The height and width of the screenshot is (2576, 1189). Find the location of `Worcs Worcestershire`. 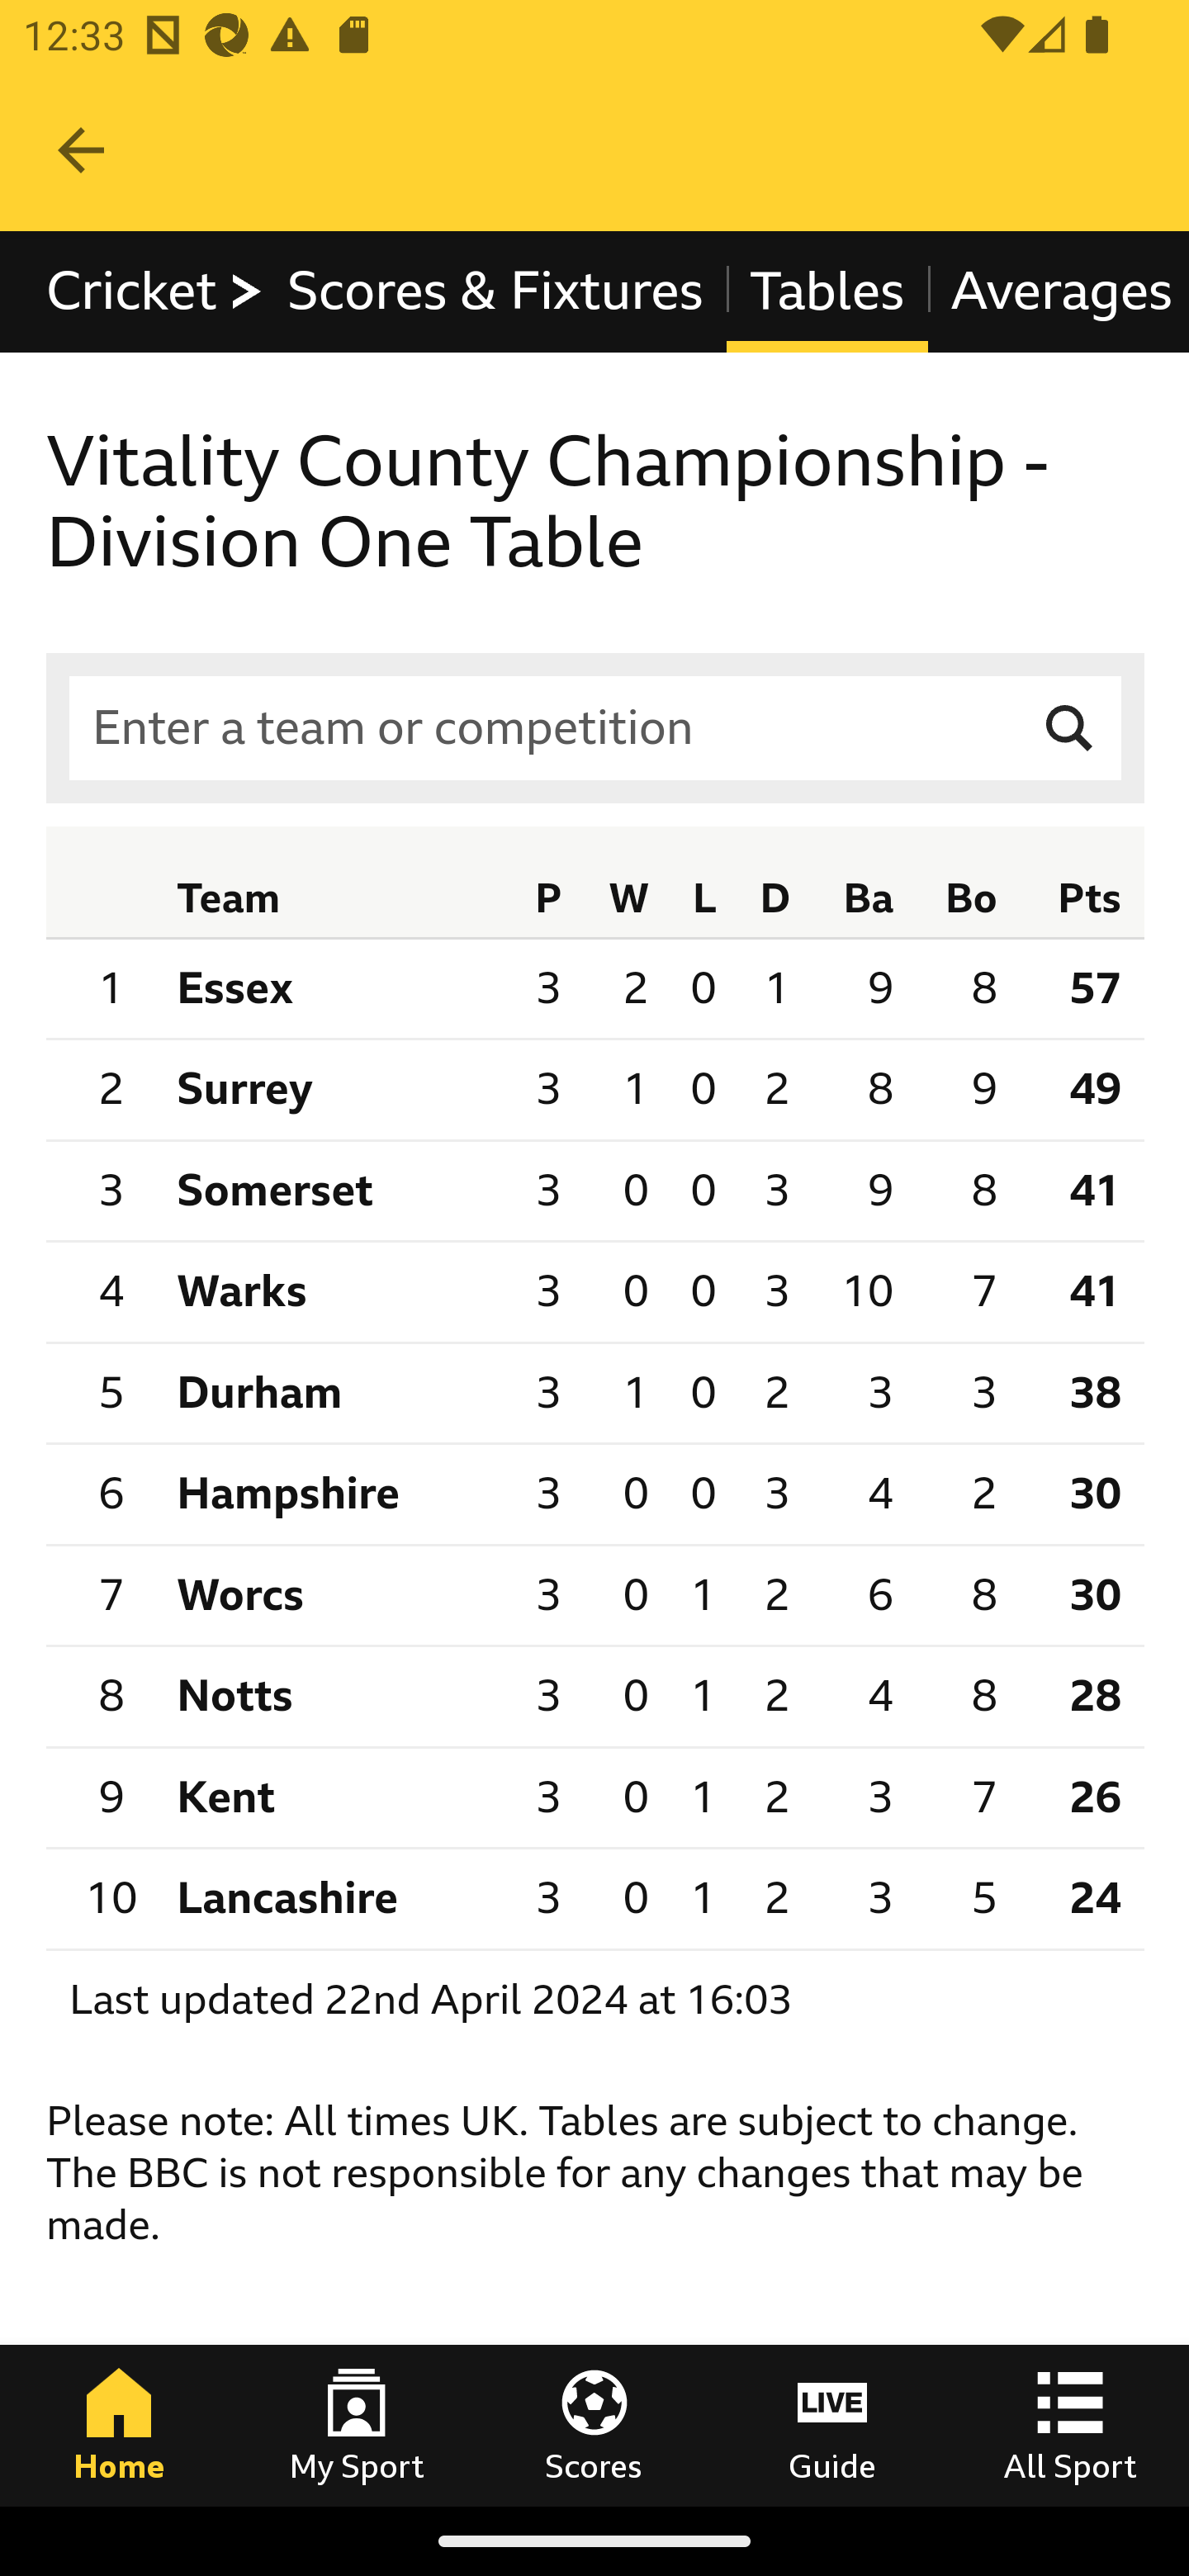

Worcs Worcestershire is located at coordinates (334, 1593).